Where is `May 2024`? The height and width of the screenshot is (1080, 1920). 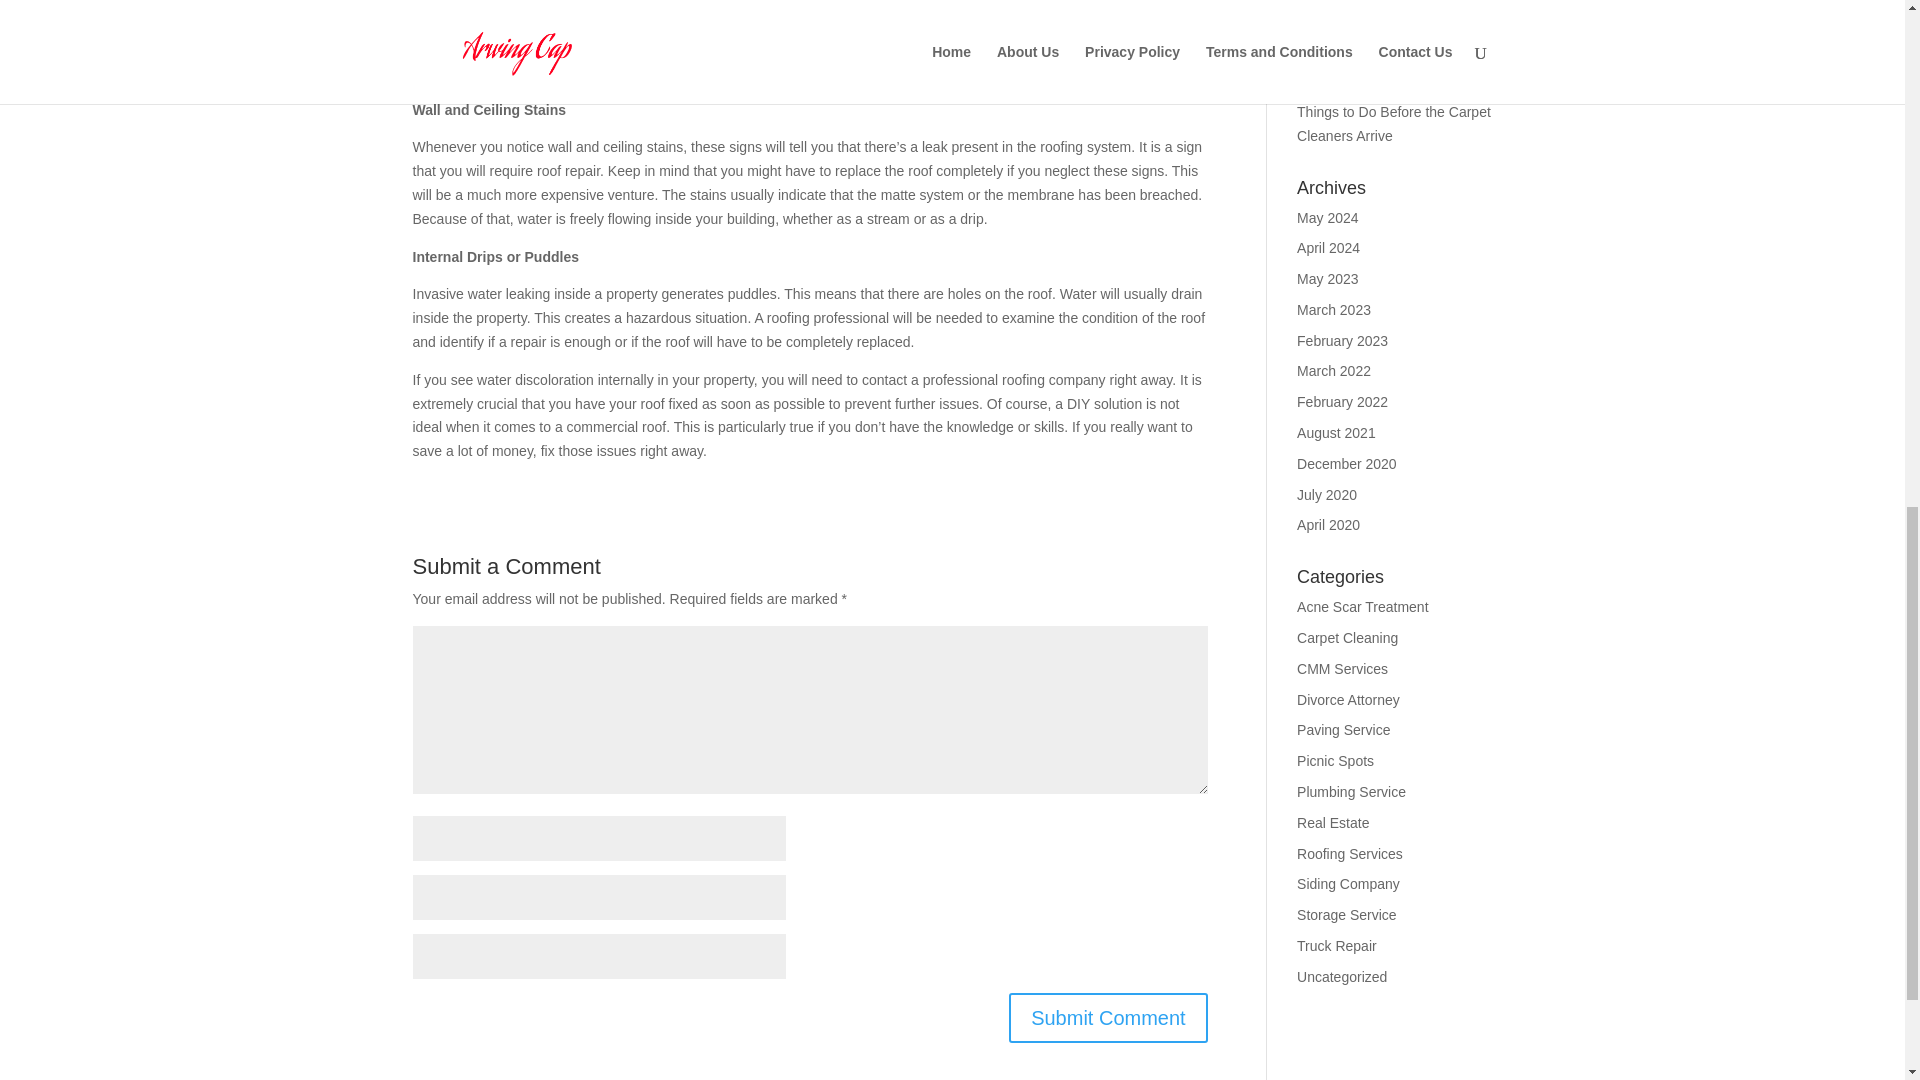
May 2024 is located at coordinates (1327, 217).